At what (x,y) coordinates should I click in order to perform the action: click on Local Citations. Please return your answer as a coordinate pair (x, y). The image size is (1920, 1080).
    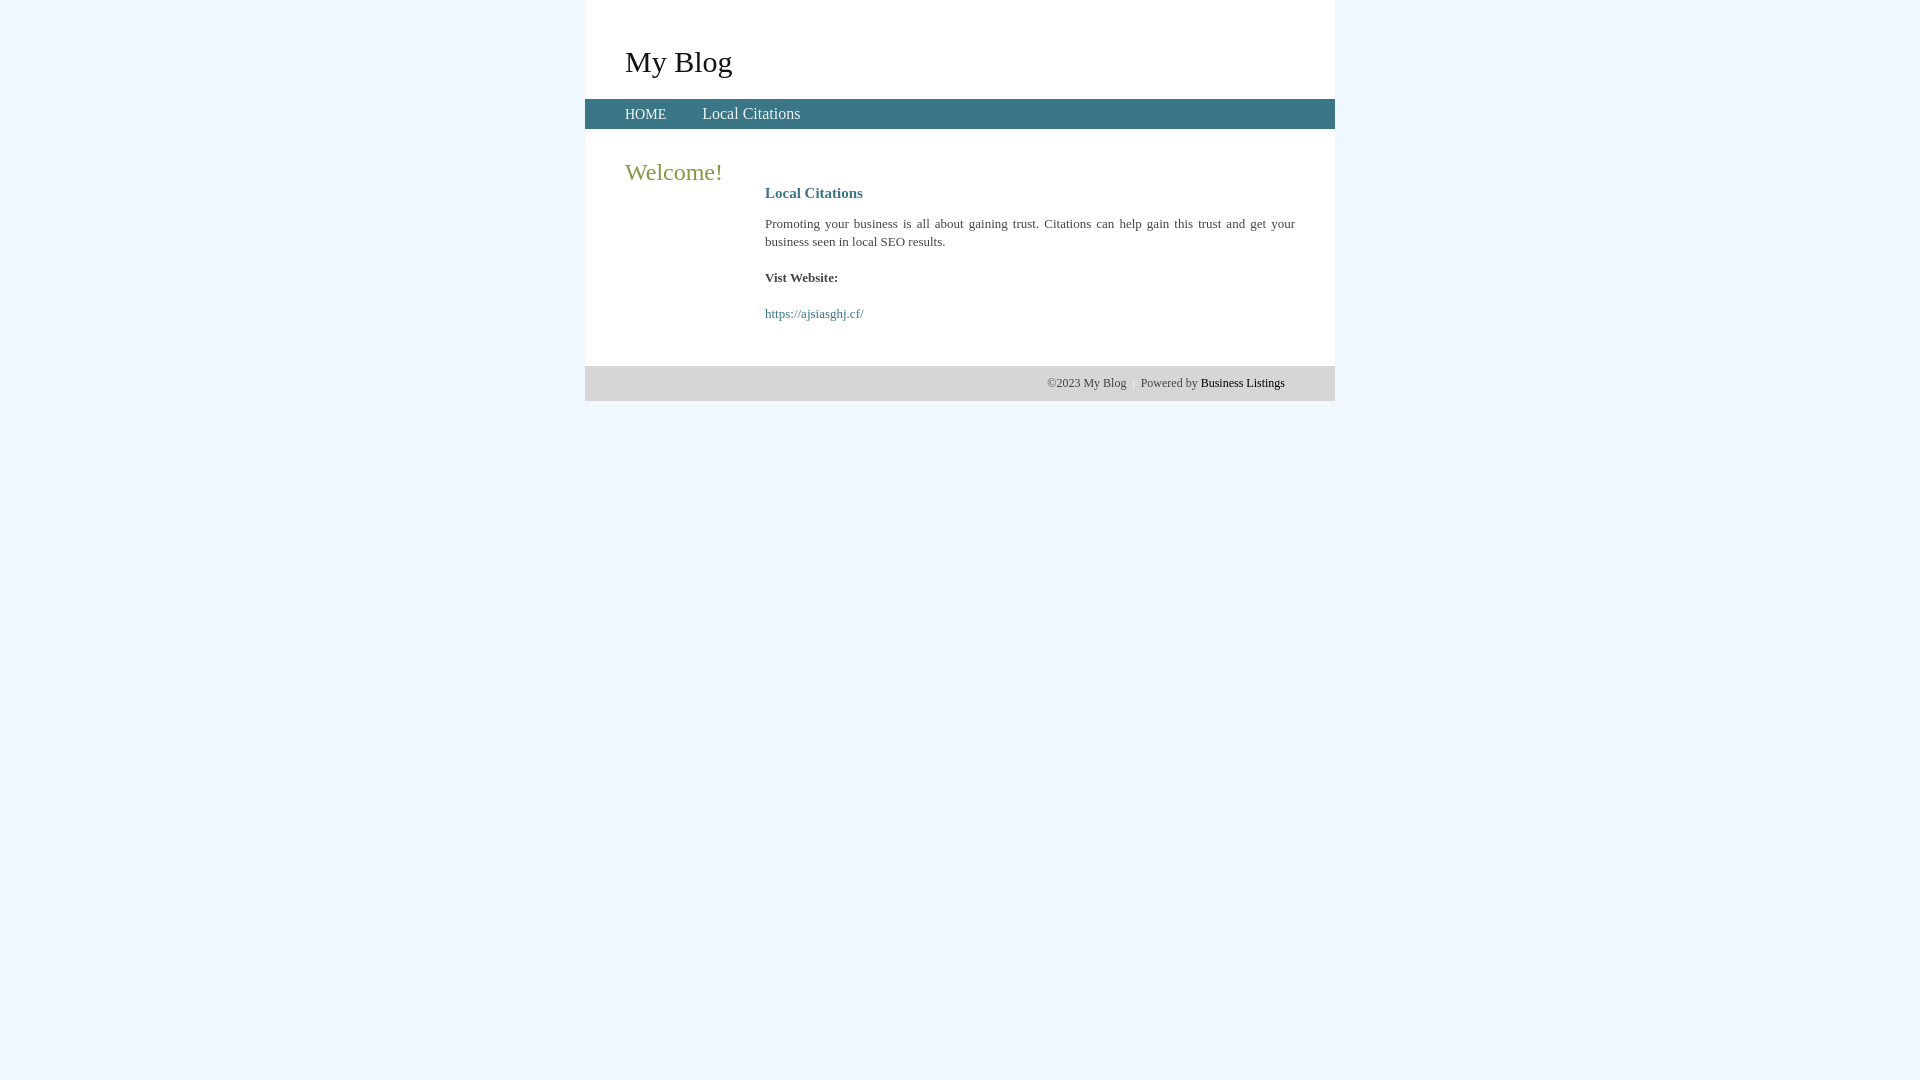
    Looking at the image, I should click on (751, 114).